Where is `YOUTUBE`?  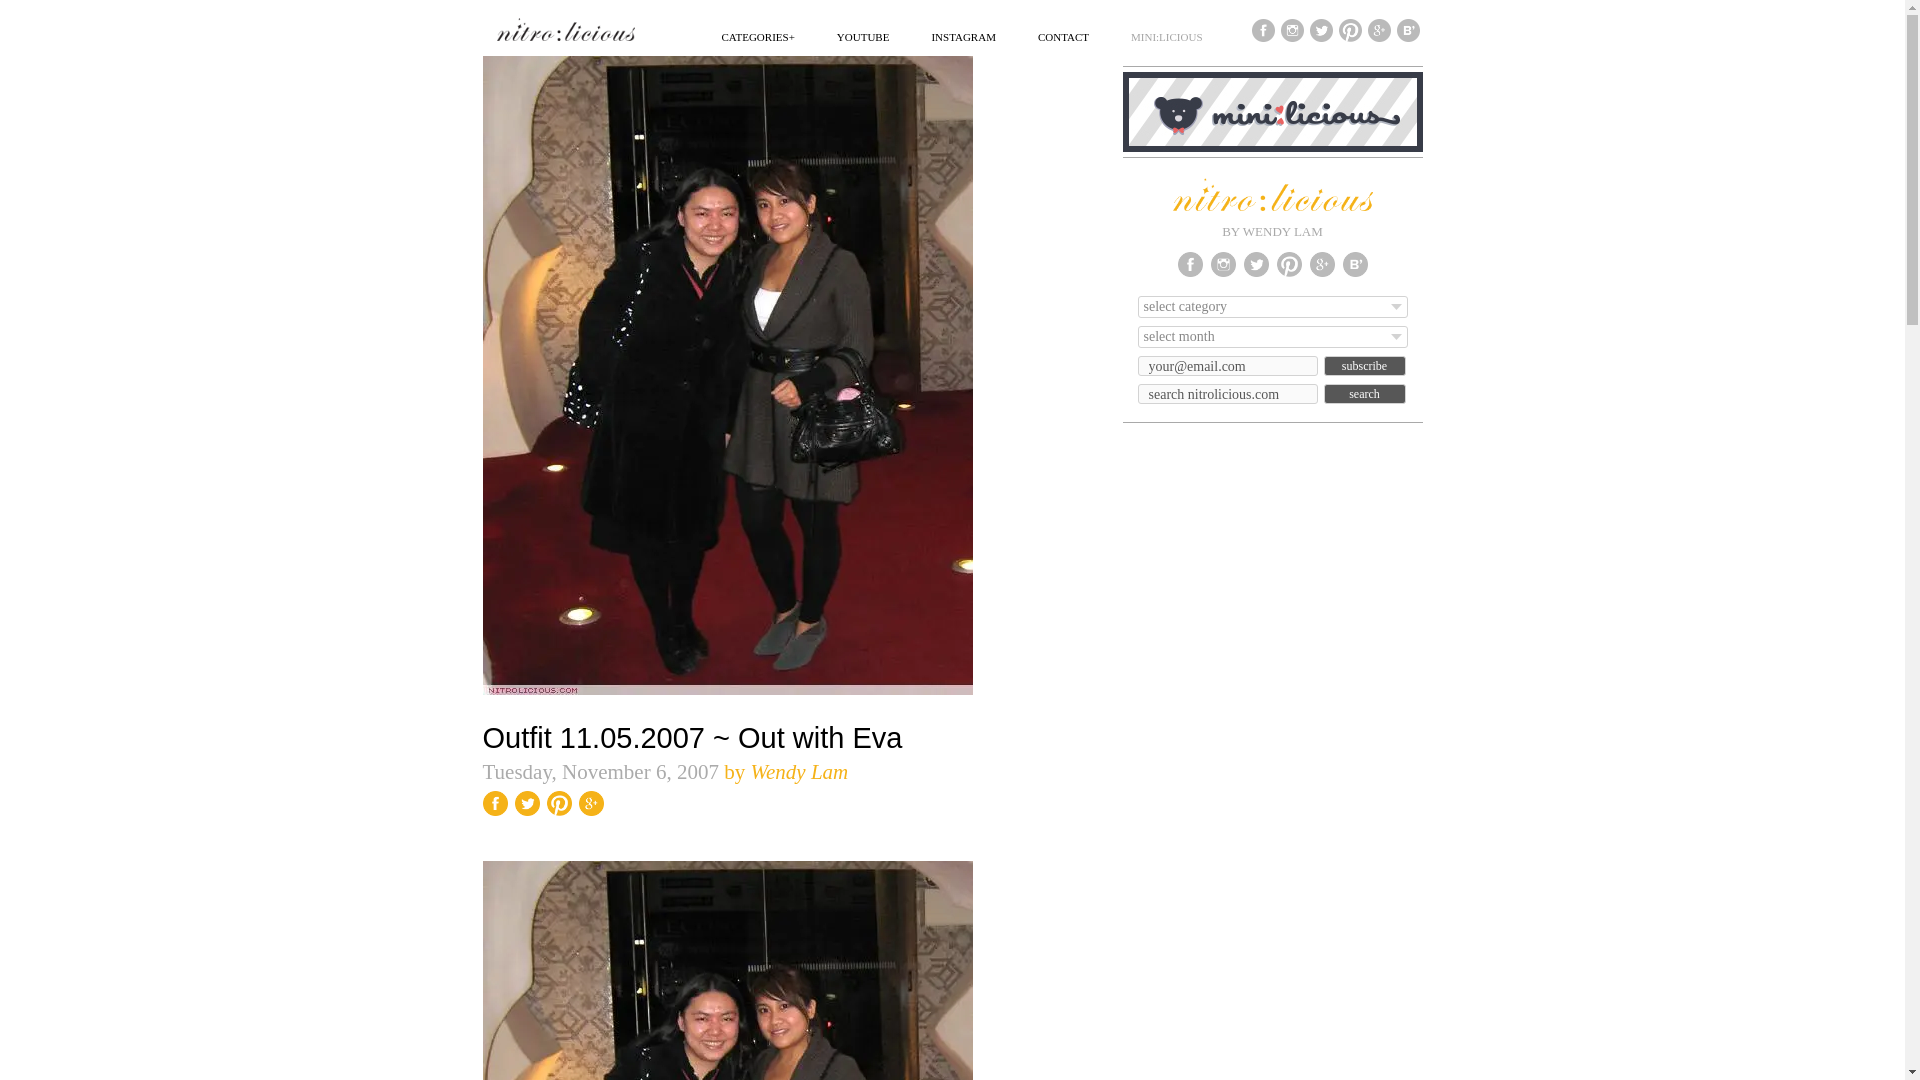
YOUTUBE is located at coordinates (864, 36).